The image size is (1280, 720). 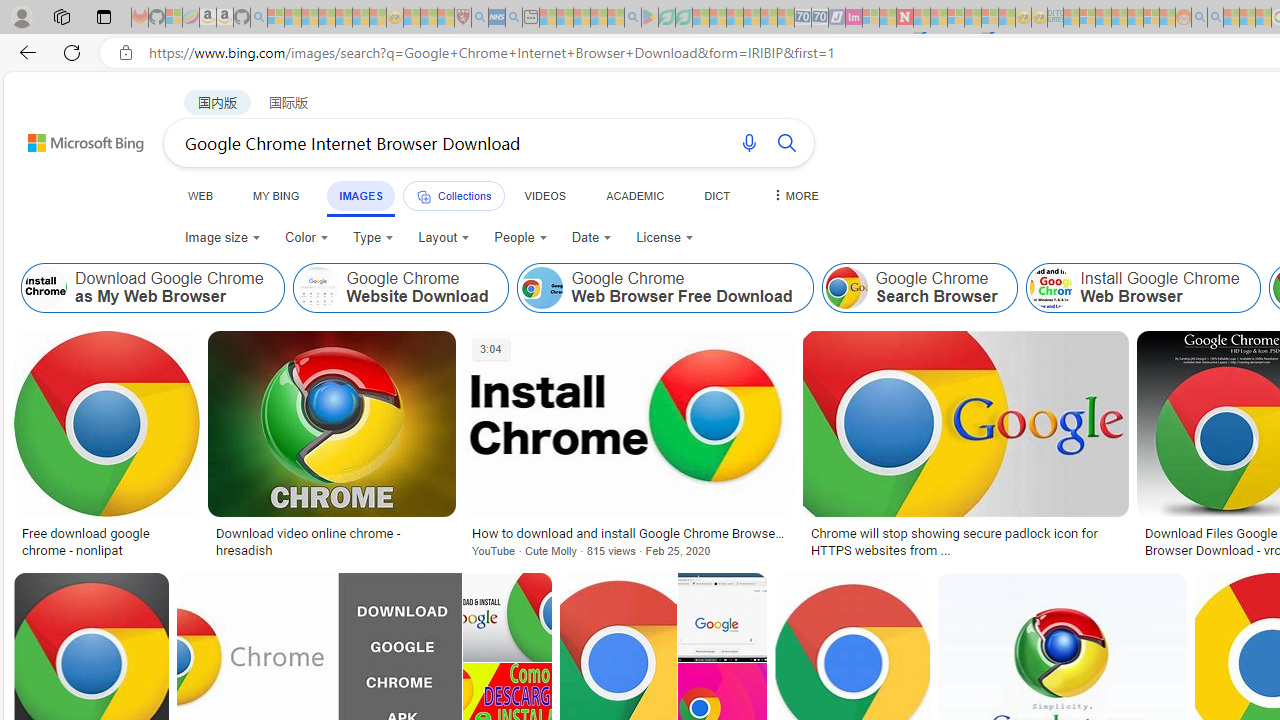 What do you see at coordinates (1120, 18) in the screenshot?
I see `Expert Portfolios - Sleeping` at bounding box center [1120, 18].